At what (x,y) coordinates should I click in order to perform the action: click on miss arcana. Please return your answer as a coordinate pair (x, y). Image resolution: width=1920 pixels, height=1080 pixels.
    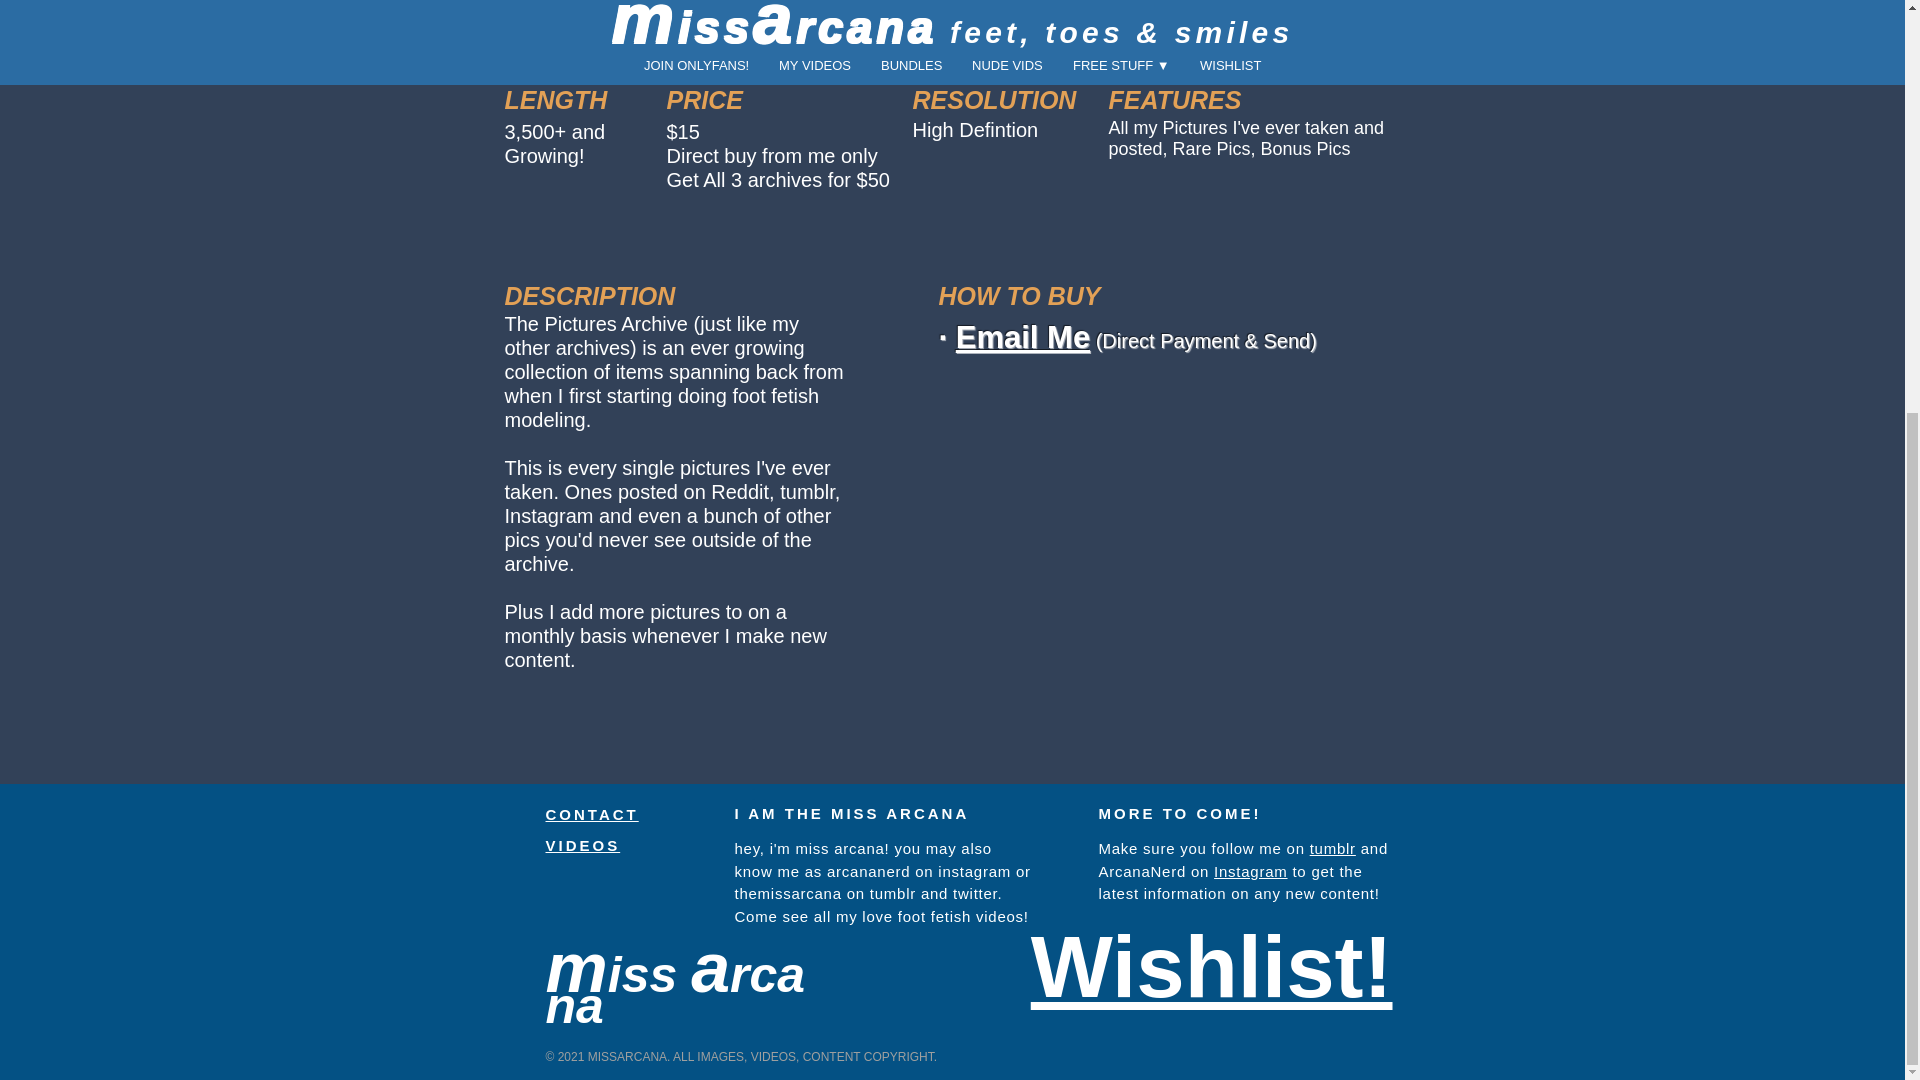
    Looking at the image, I should click on (676, 998).